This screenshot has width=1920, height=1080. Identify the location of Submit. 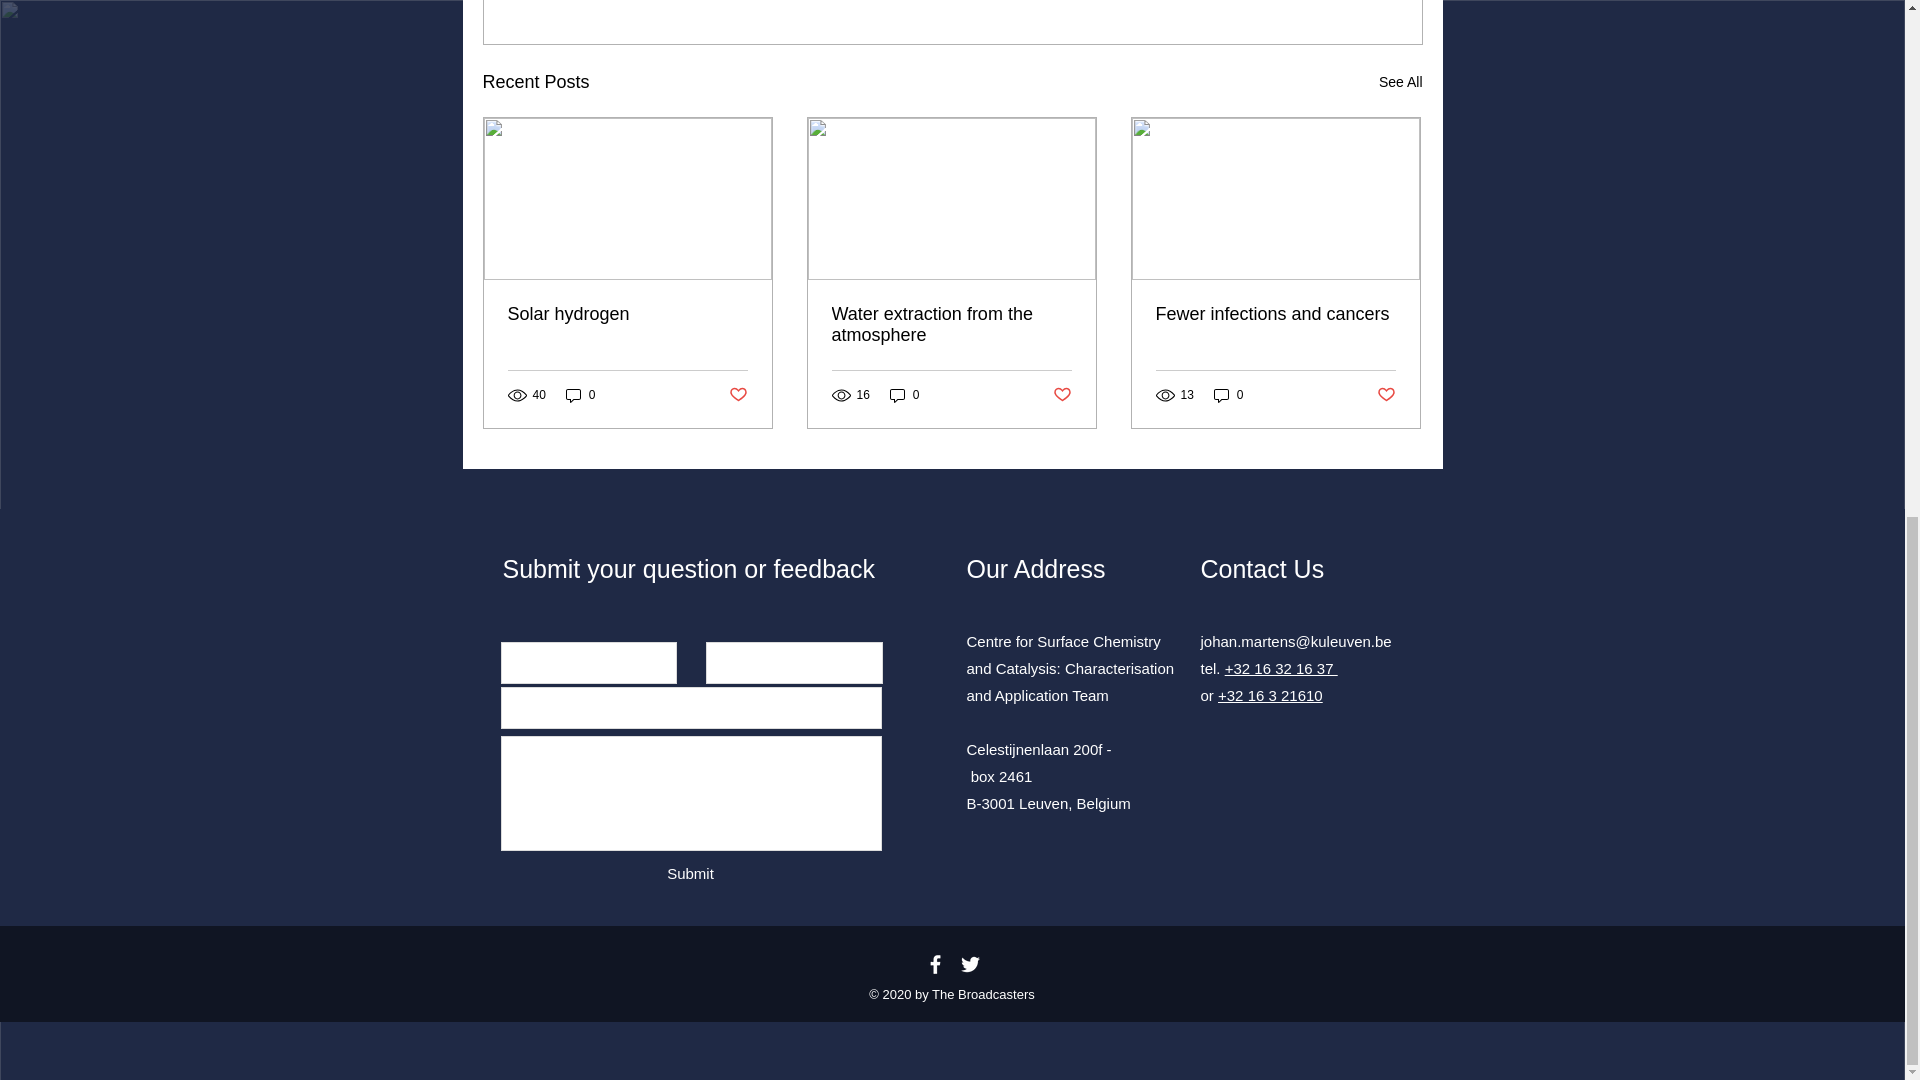
(691, 873).